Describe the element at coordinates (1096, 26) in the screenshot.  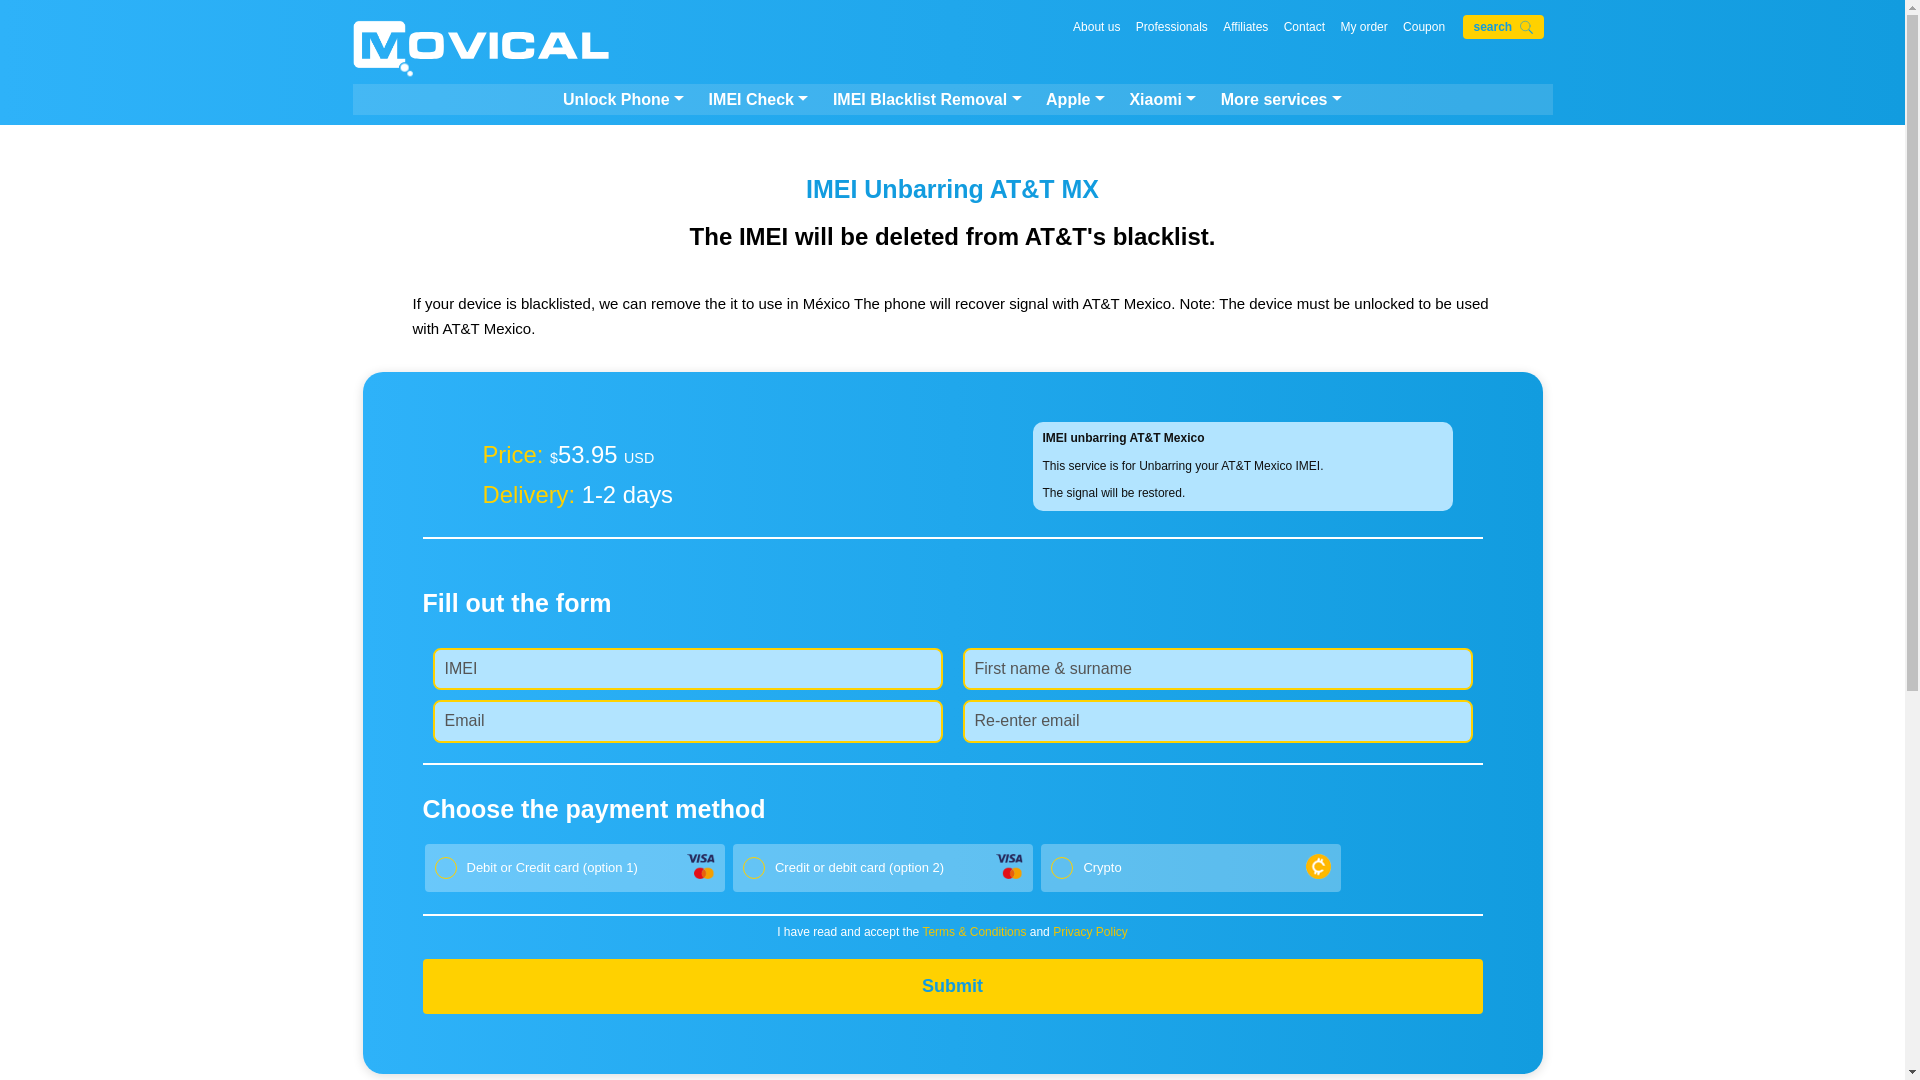
I see `About us` at that location.